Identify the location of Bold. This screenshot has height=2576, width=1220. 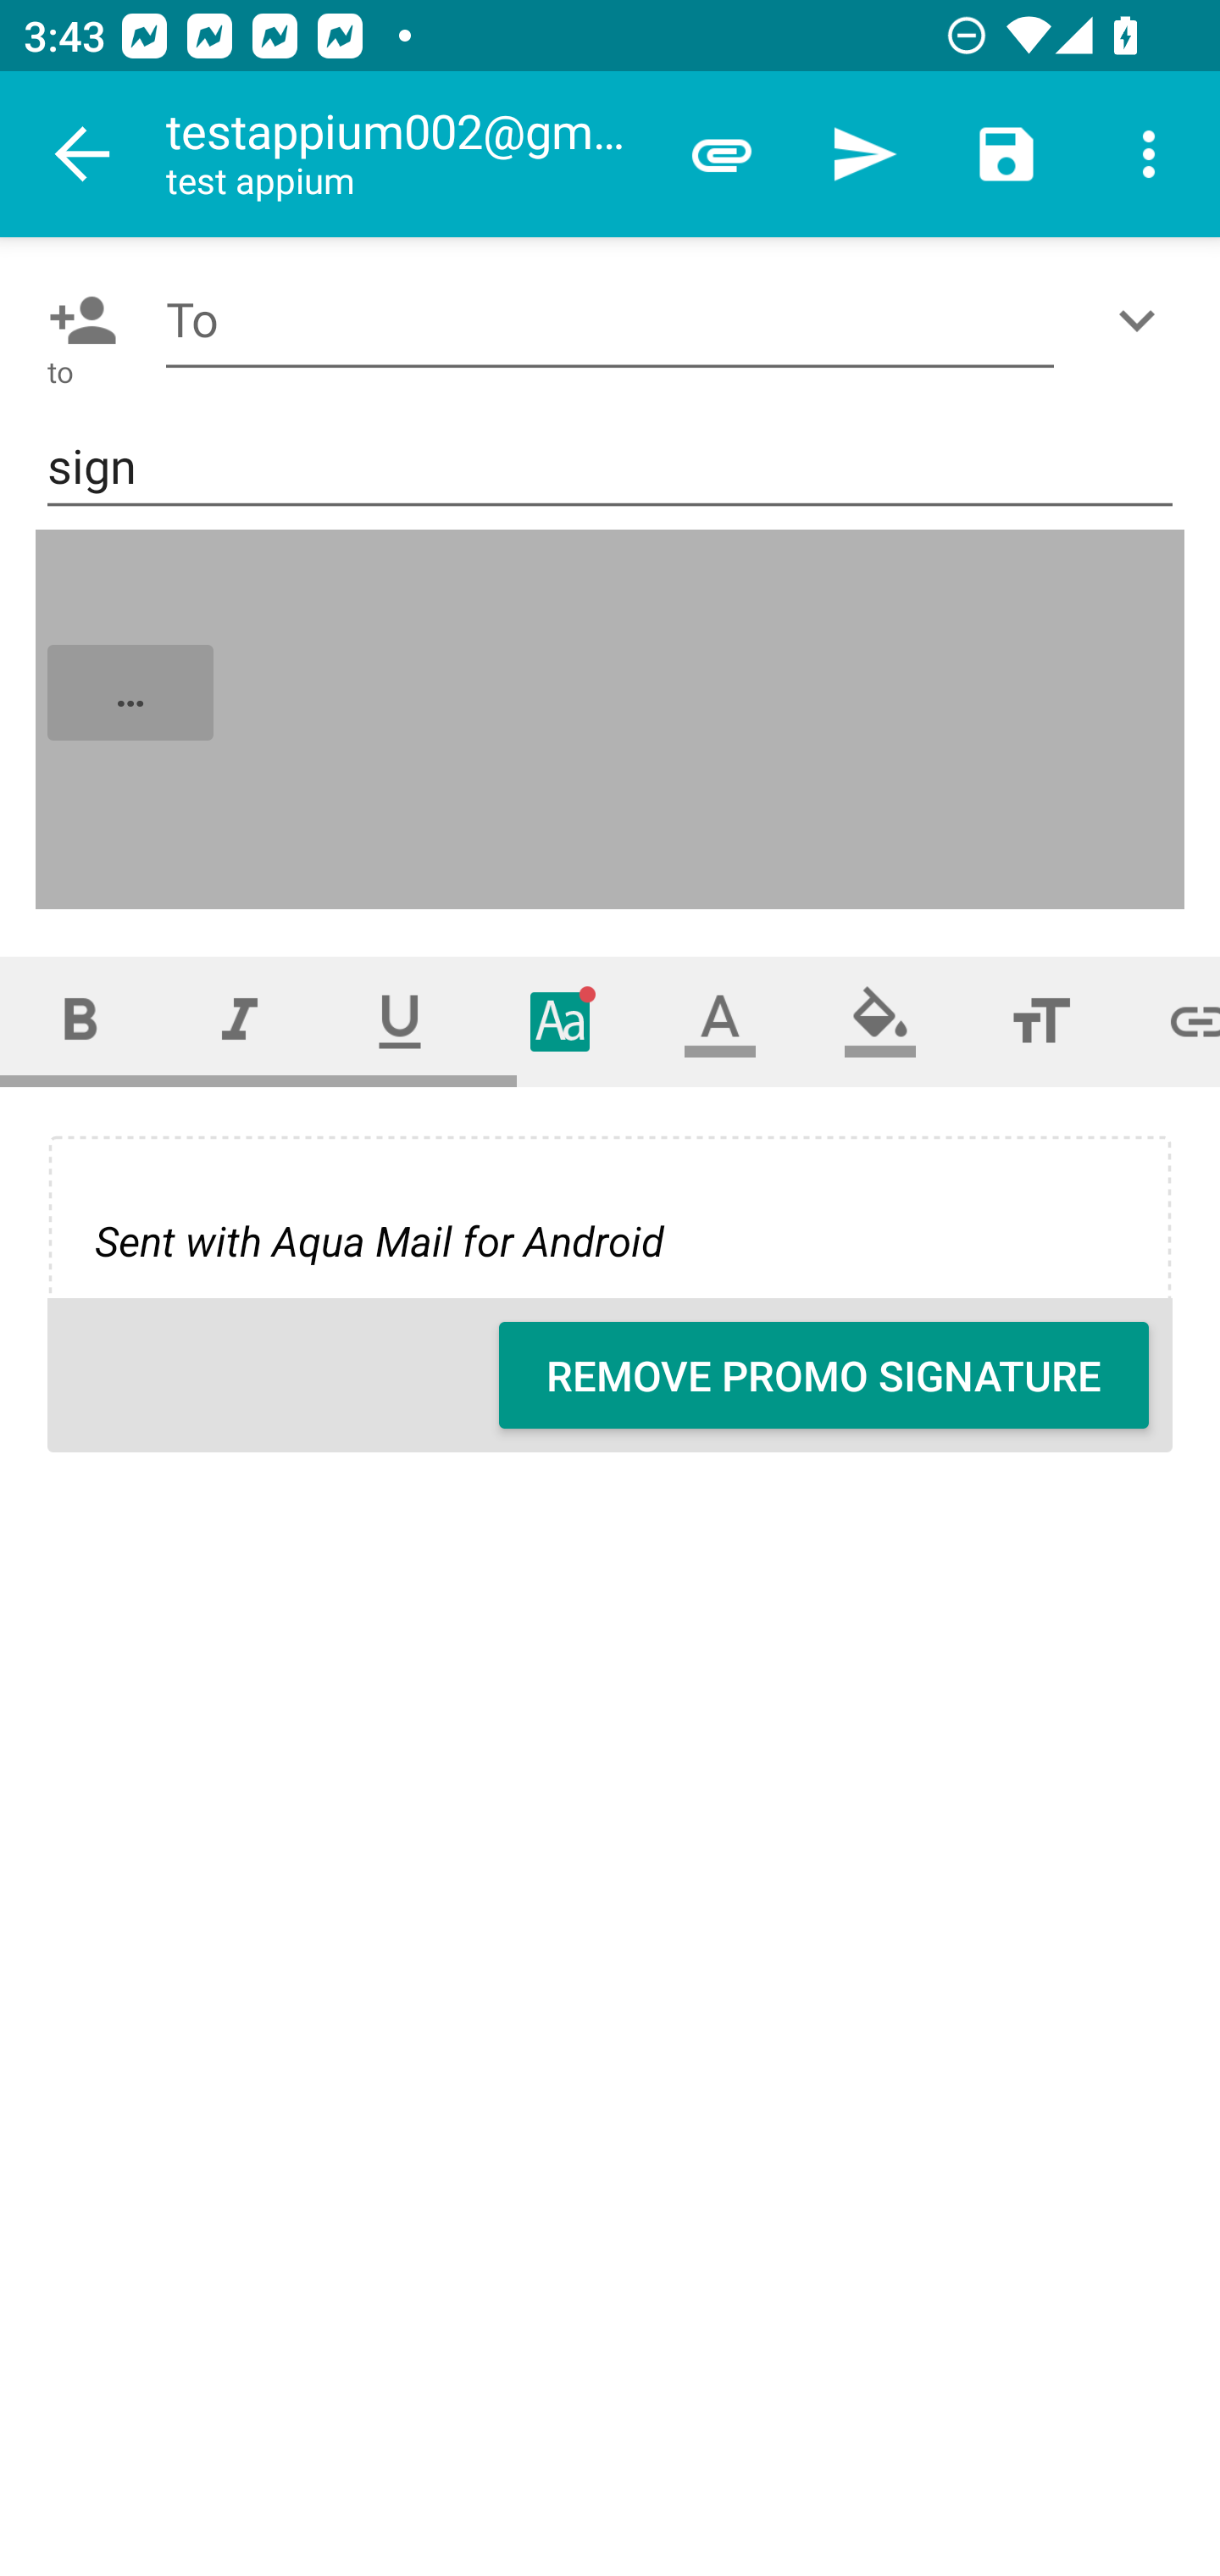
(80, 1020).